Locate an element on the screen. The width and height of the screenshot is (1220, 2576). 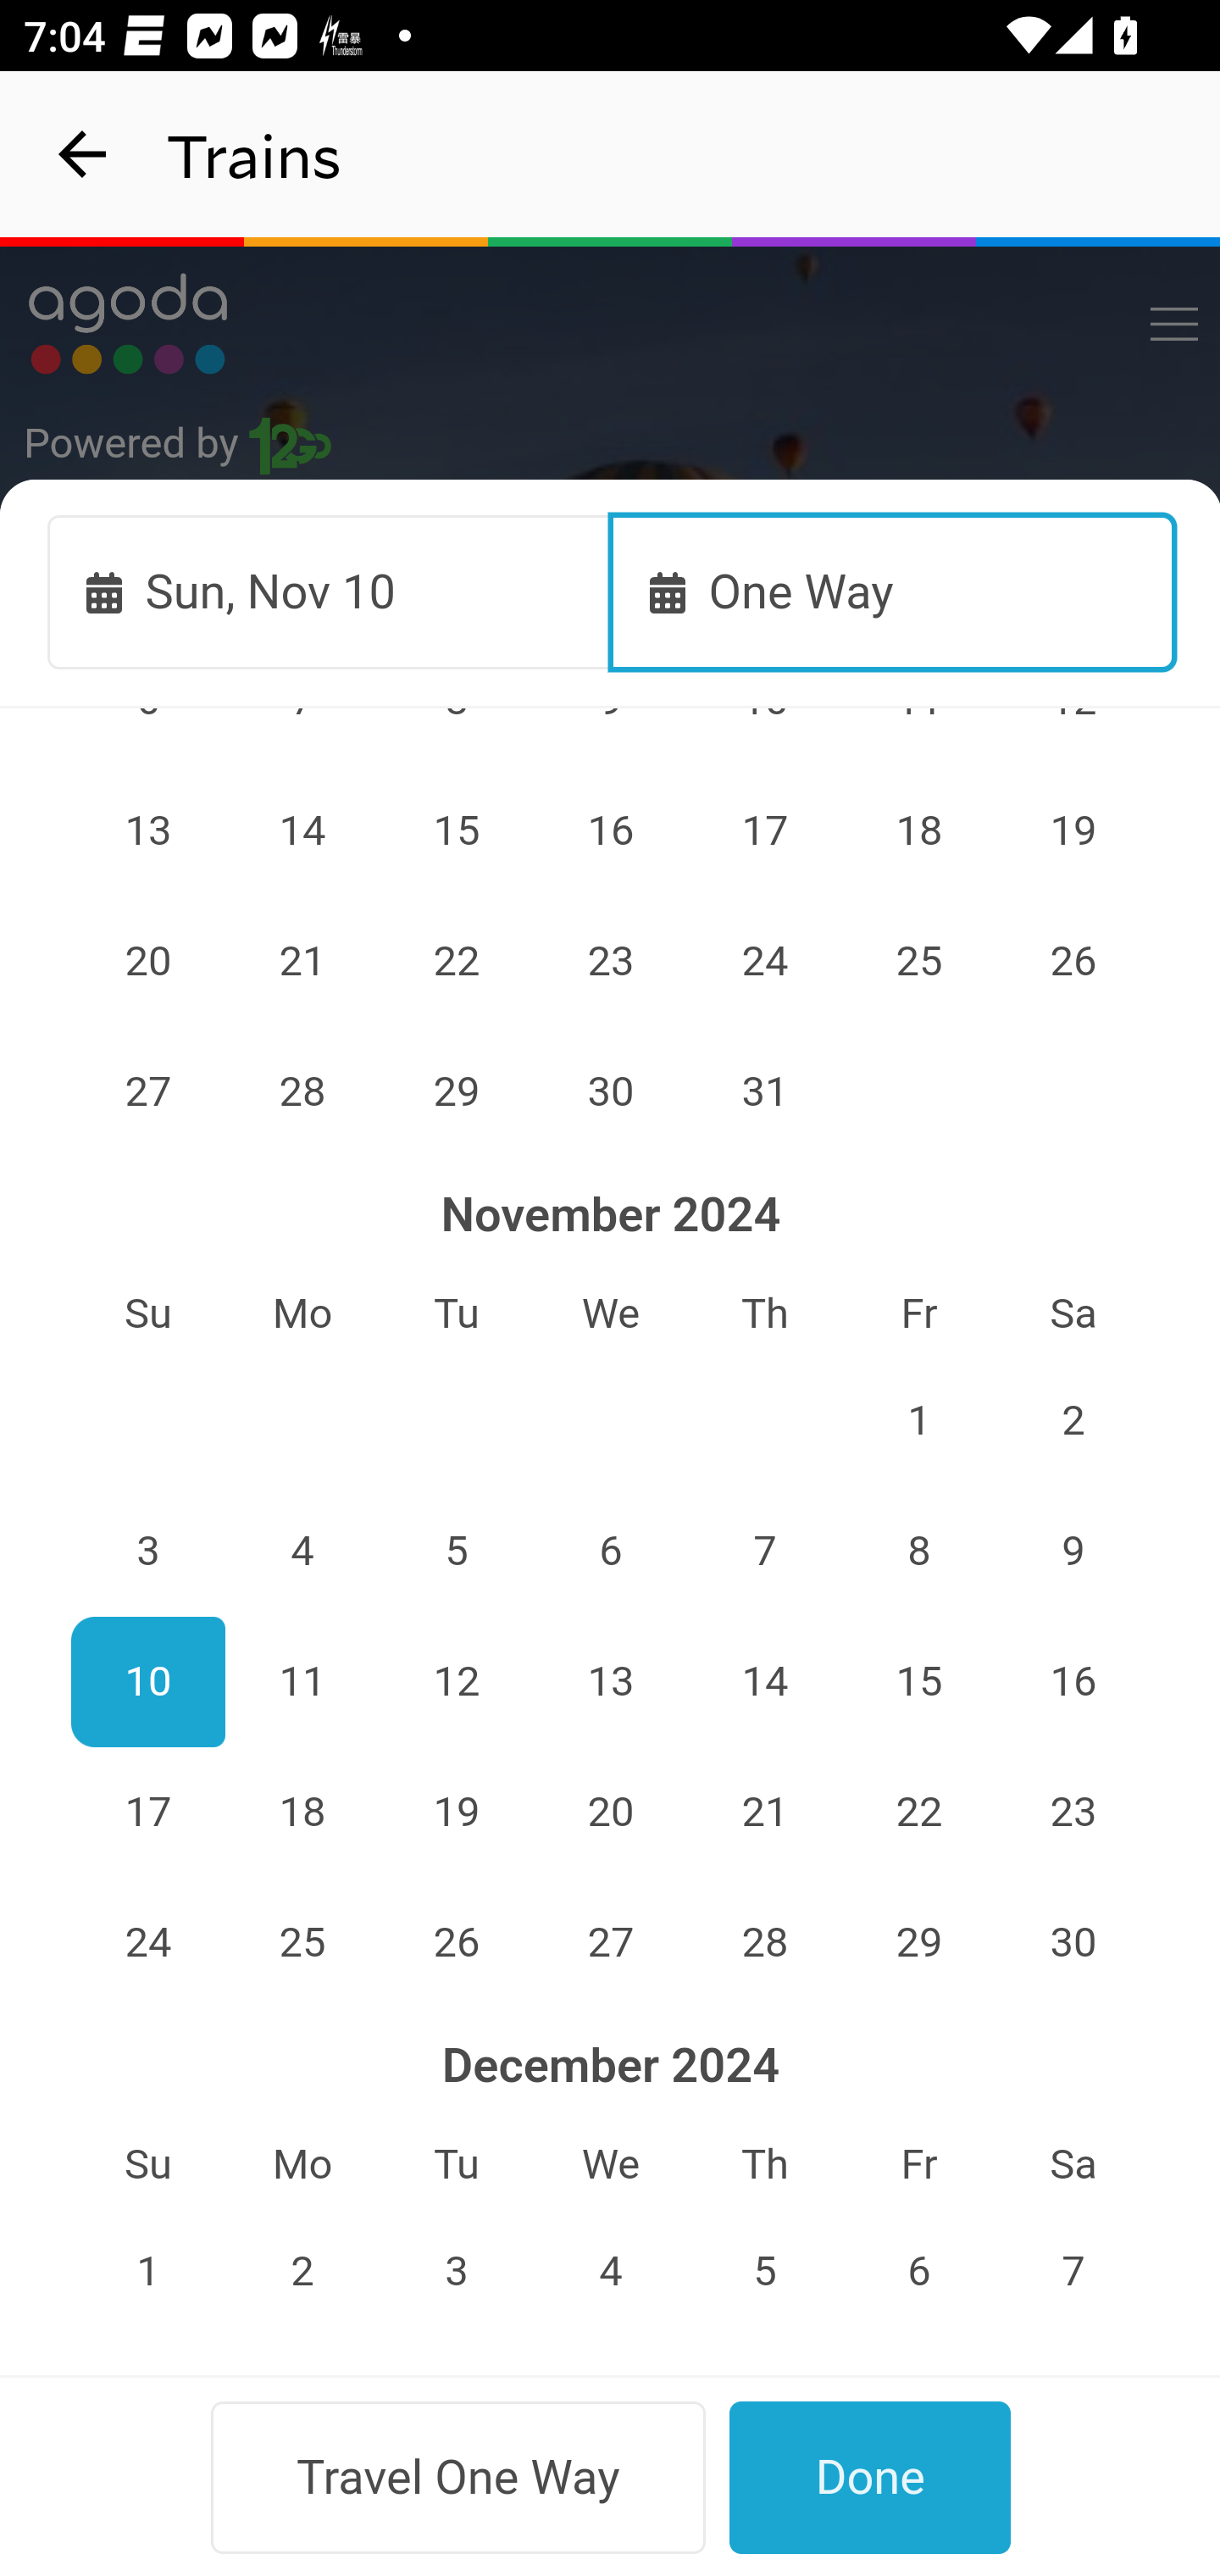
One Way is located at coordinates (894, 591).